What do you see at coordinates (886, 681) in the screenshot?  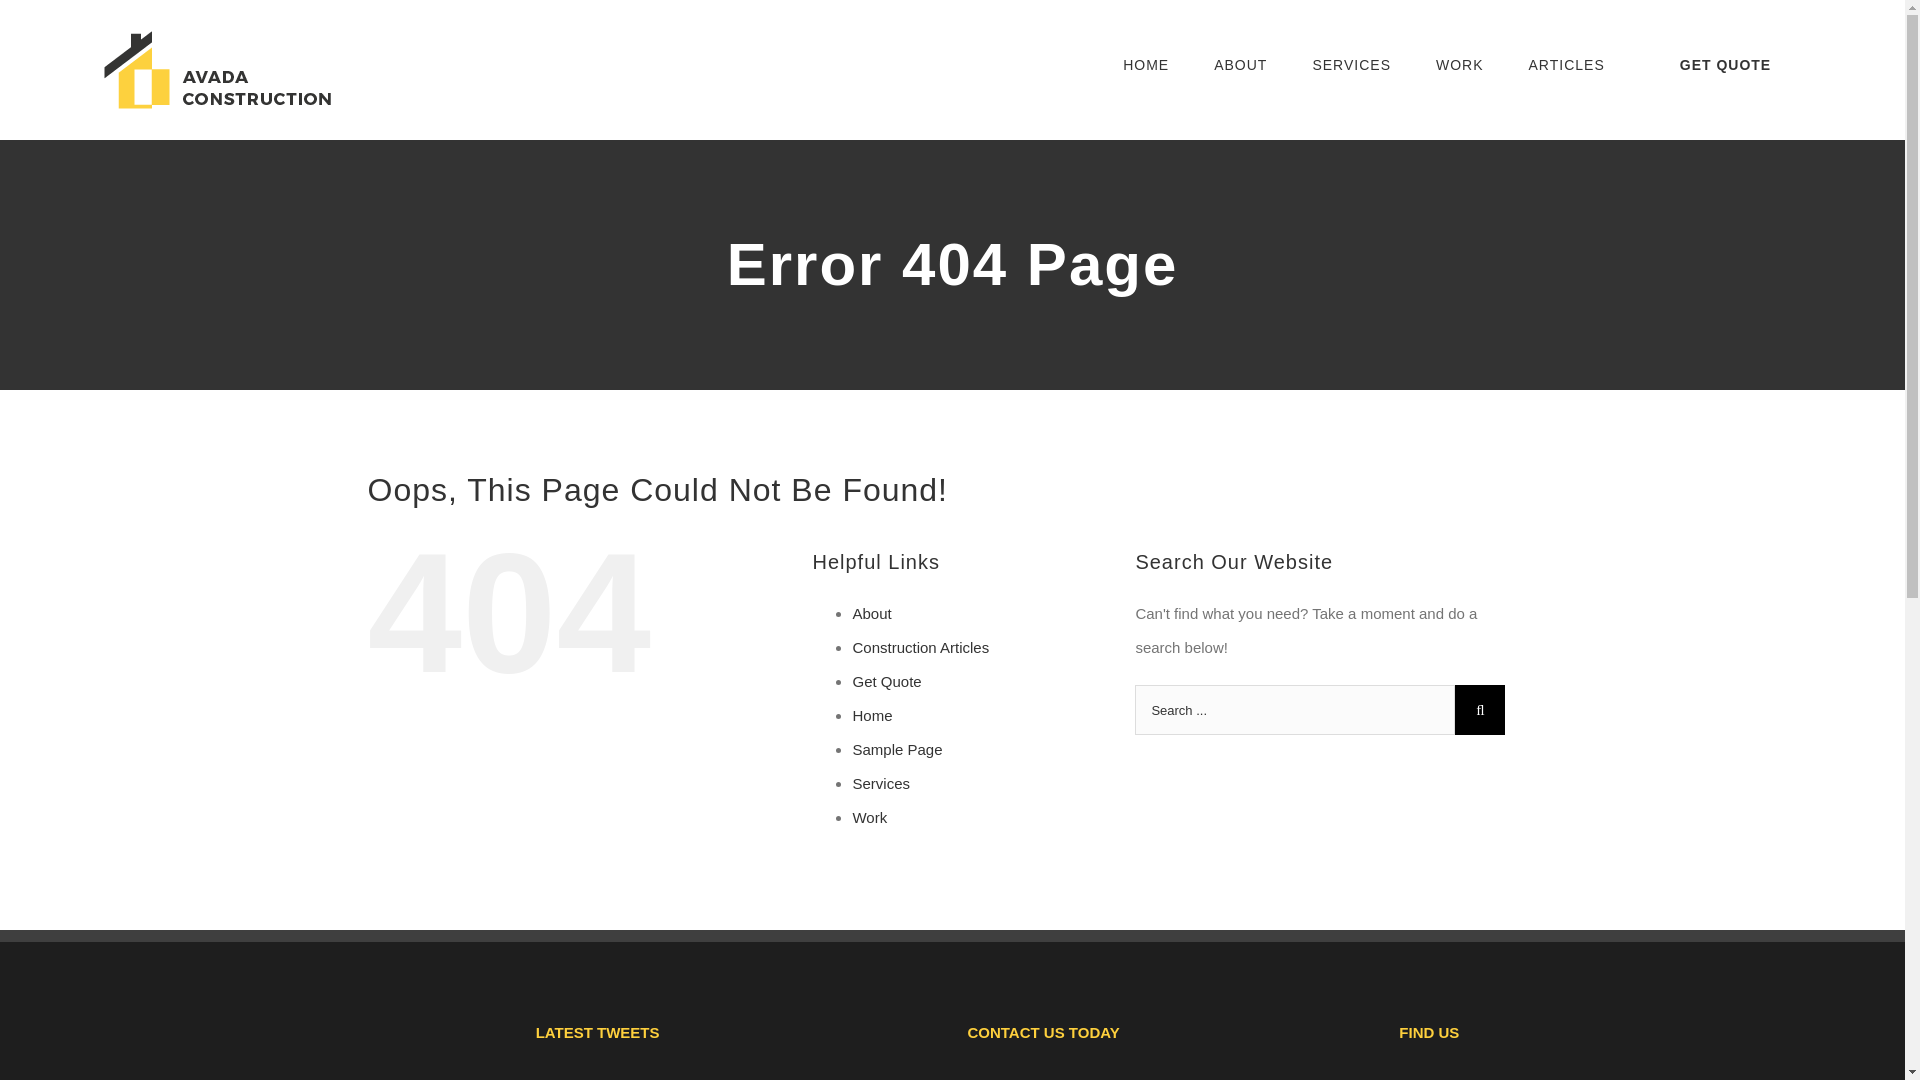 I see `Get Quote` at bounding box center [886, 681].